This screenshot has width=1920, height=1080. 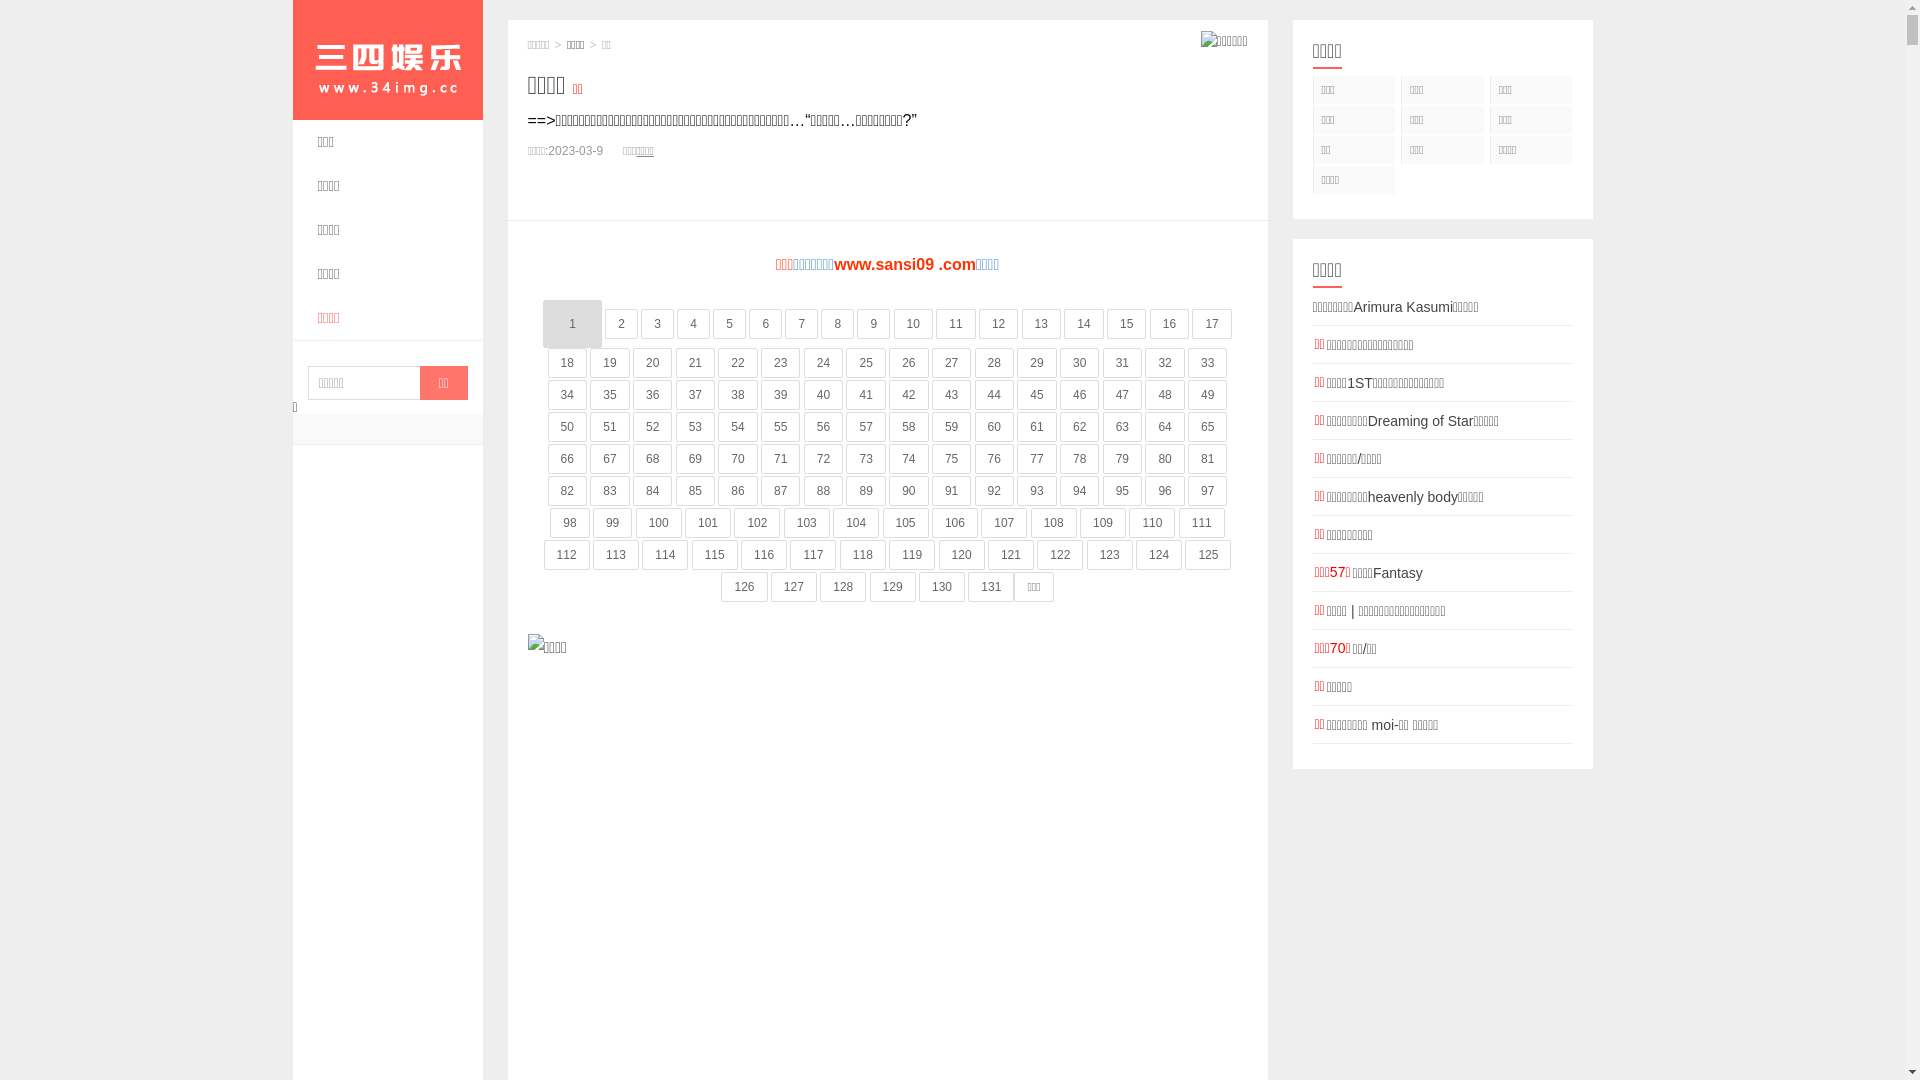 What do you see at coordinates (824, 491) in the screenshot?
I see `88` at bounding box center [824, 491].